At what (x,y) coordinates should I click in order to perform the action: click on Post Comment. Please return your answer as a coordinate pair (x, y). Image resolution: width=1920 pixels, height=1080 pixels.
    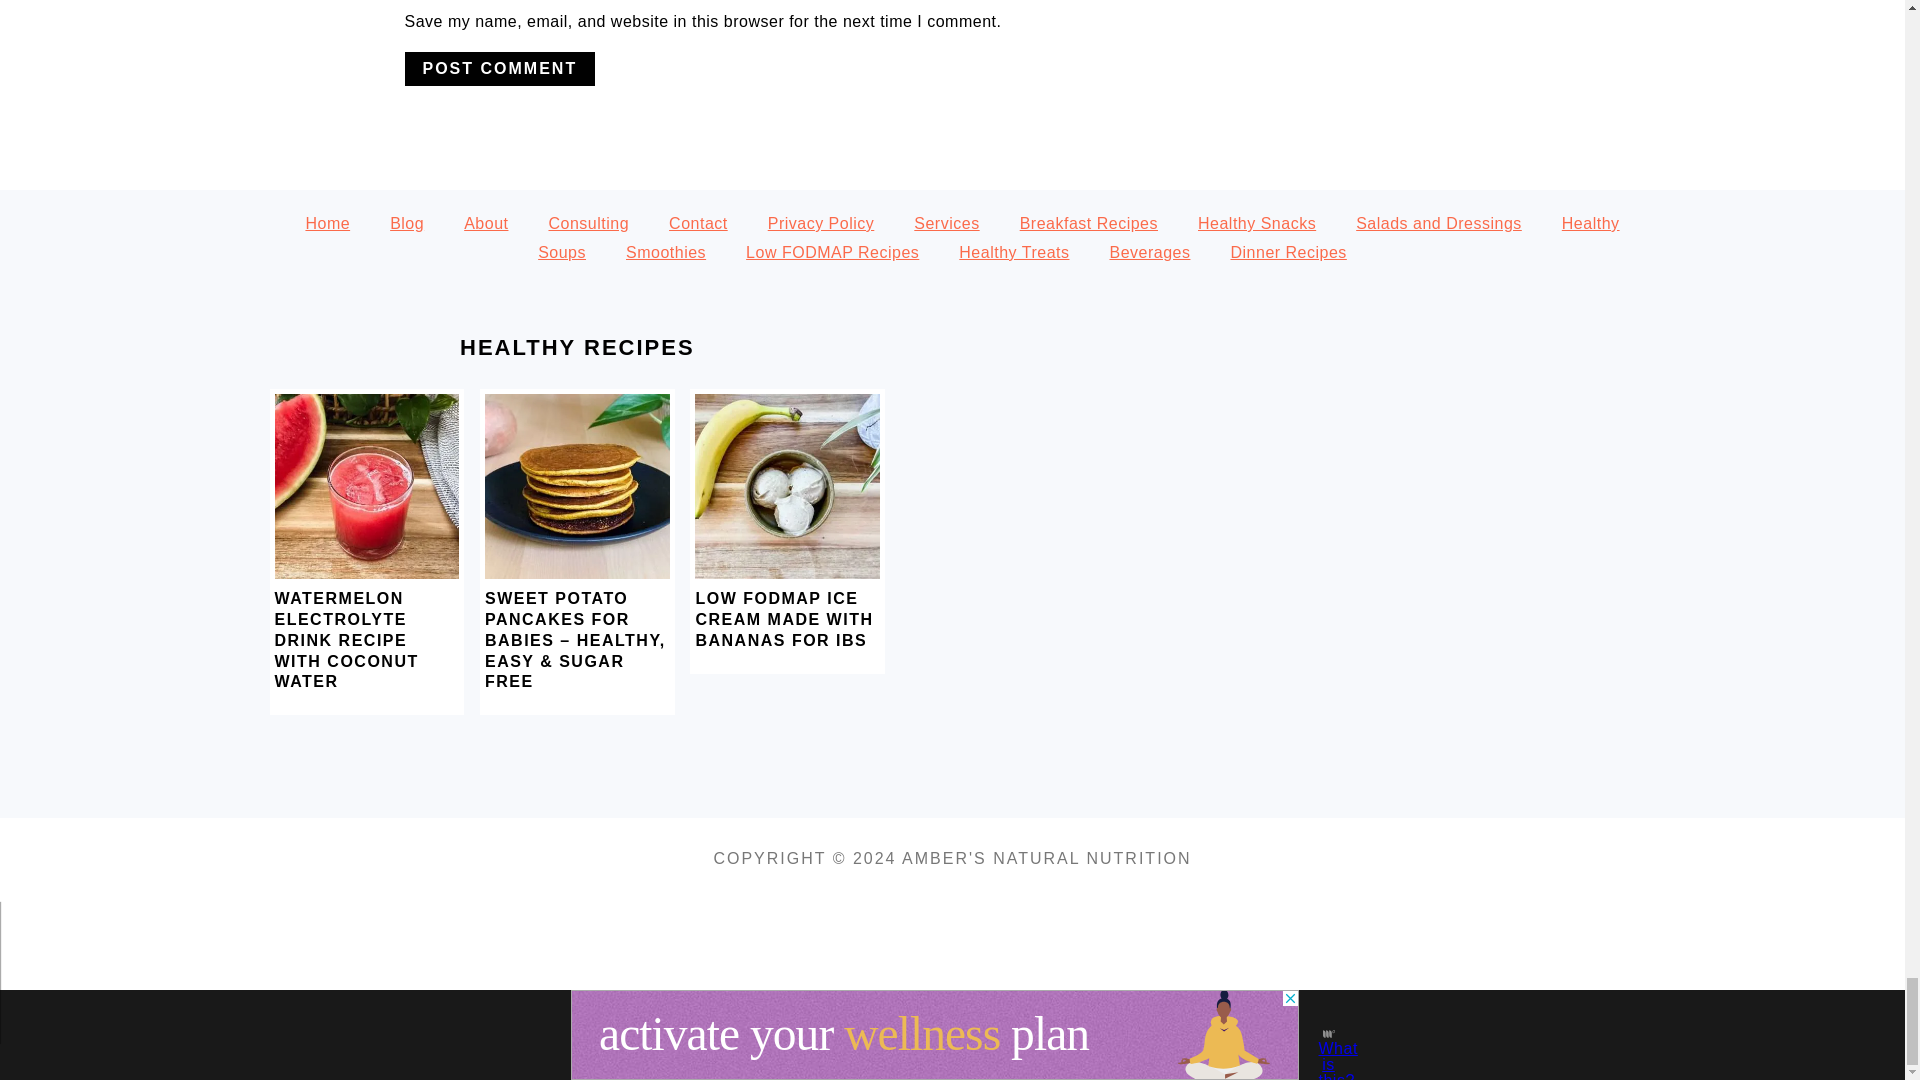
    Looking at the image, I should click on (499, 68).